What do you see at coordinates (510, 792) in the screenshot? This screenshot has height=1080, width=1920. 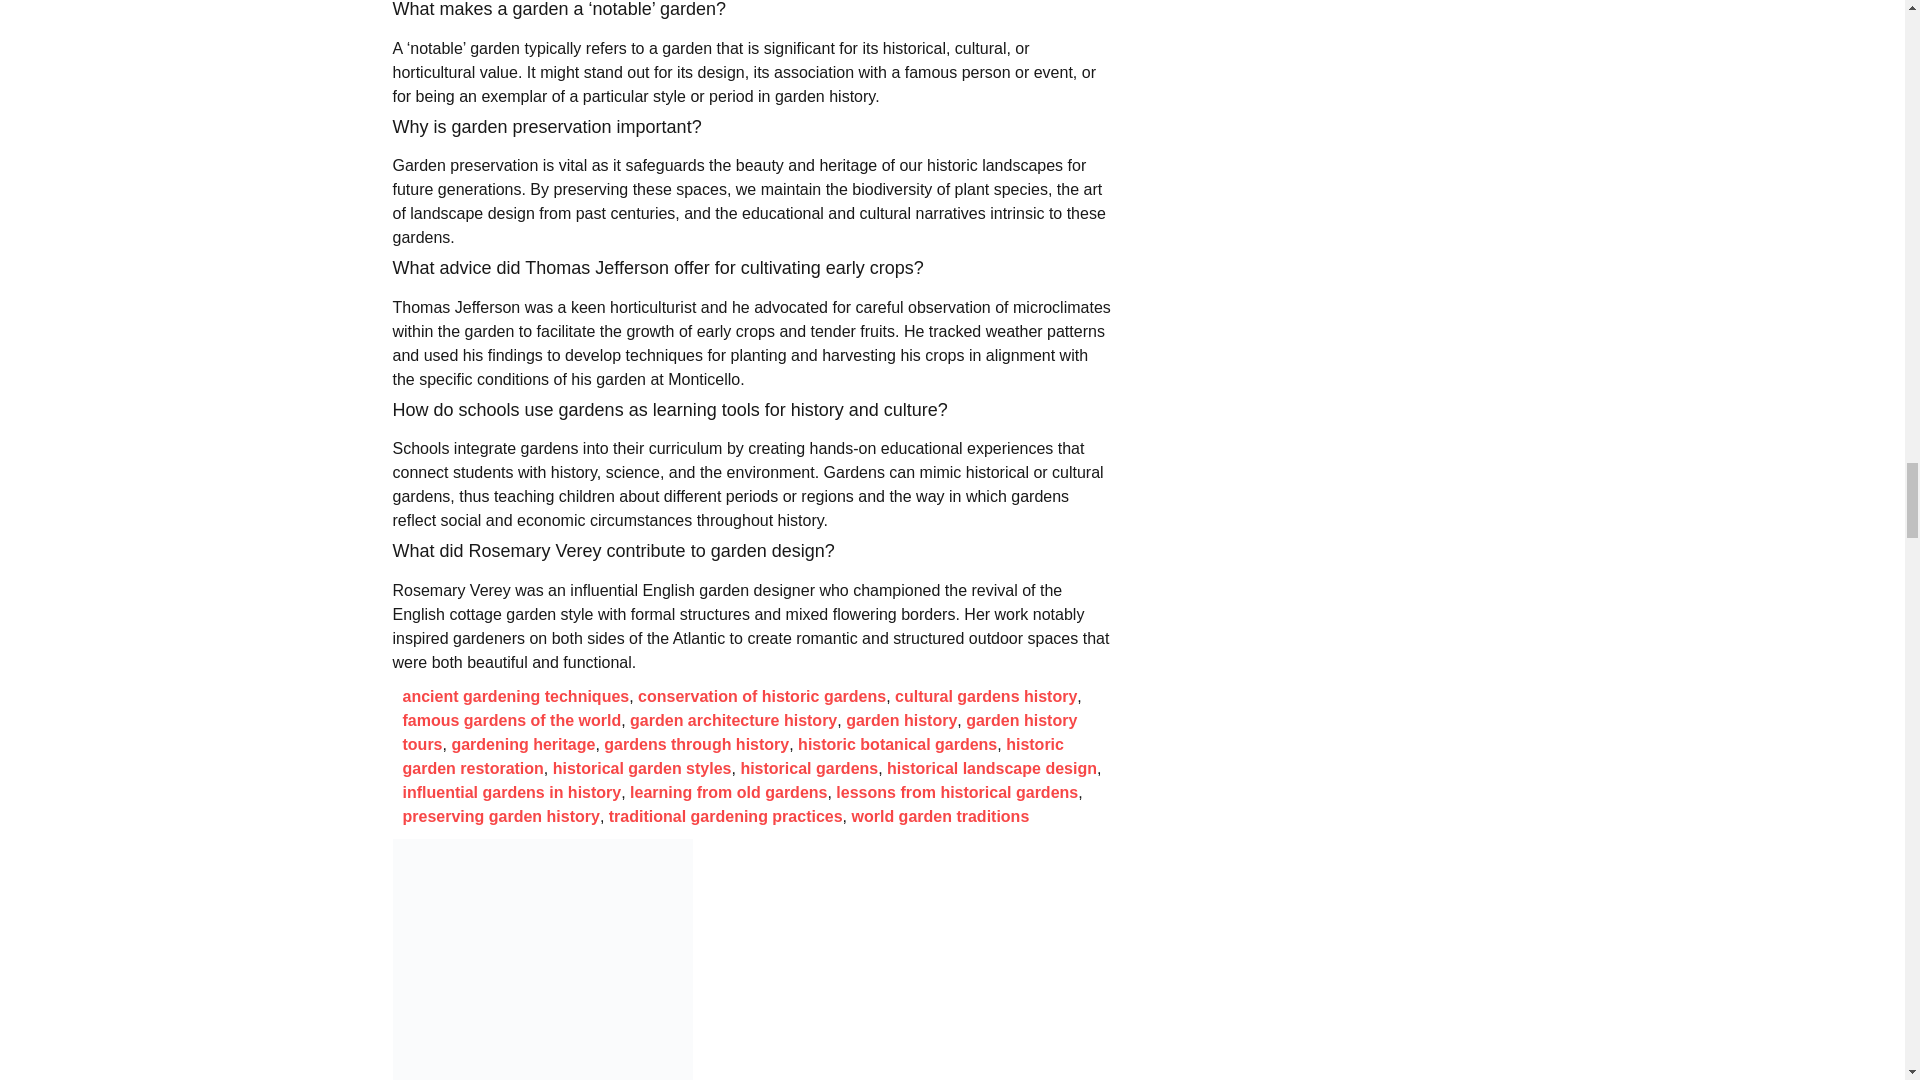 I see `influential gardens in history` at bounding box center [510, 792].